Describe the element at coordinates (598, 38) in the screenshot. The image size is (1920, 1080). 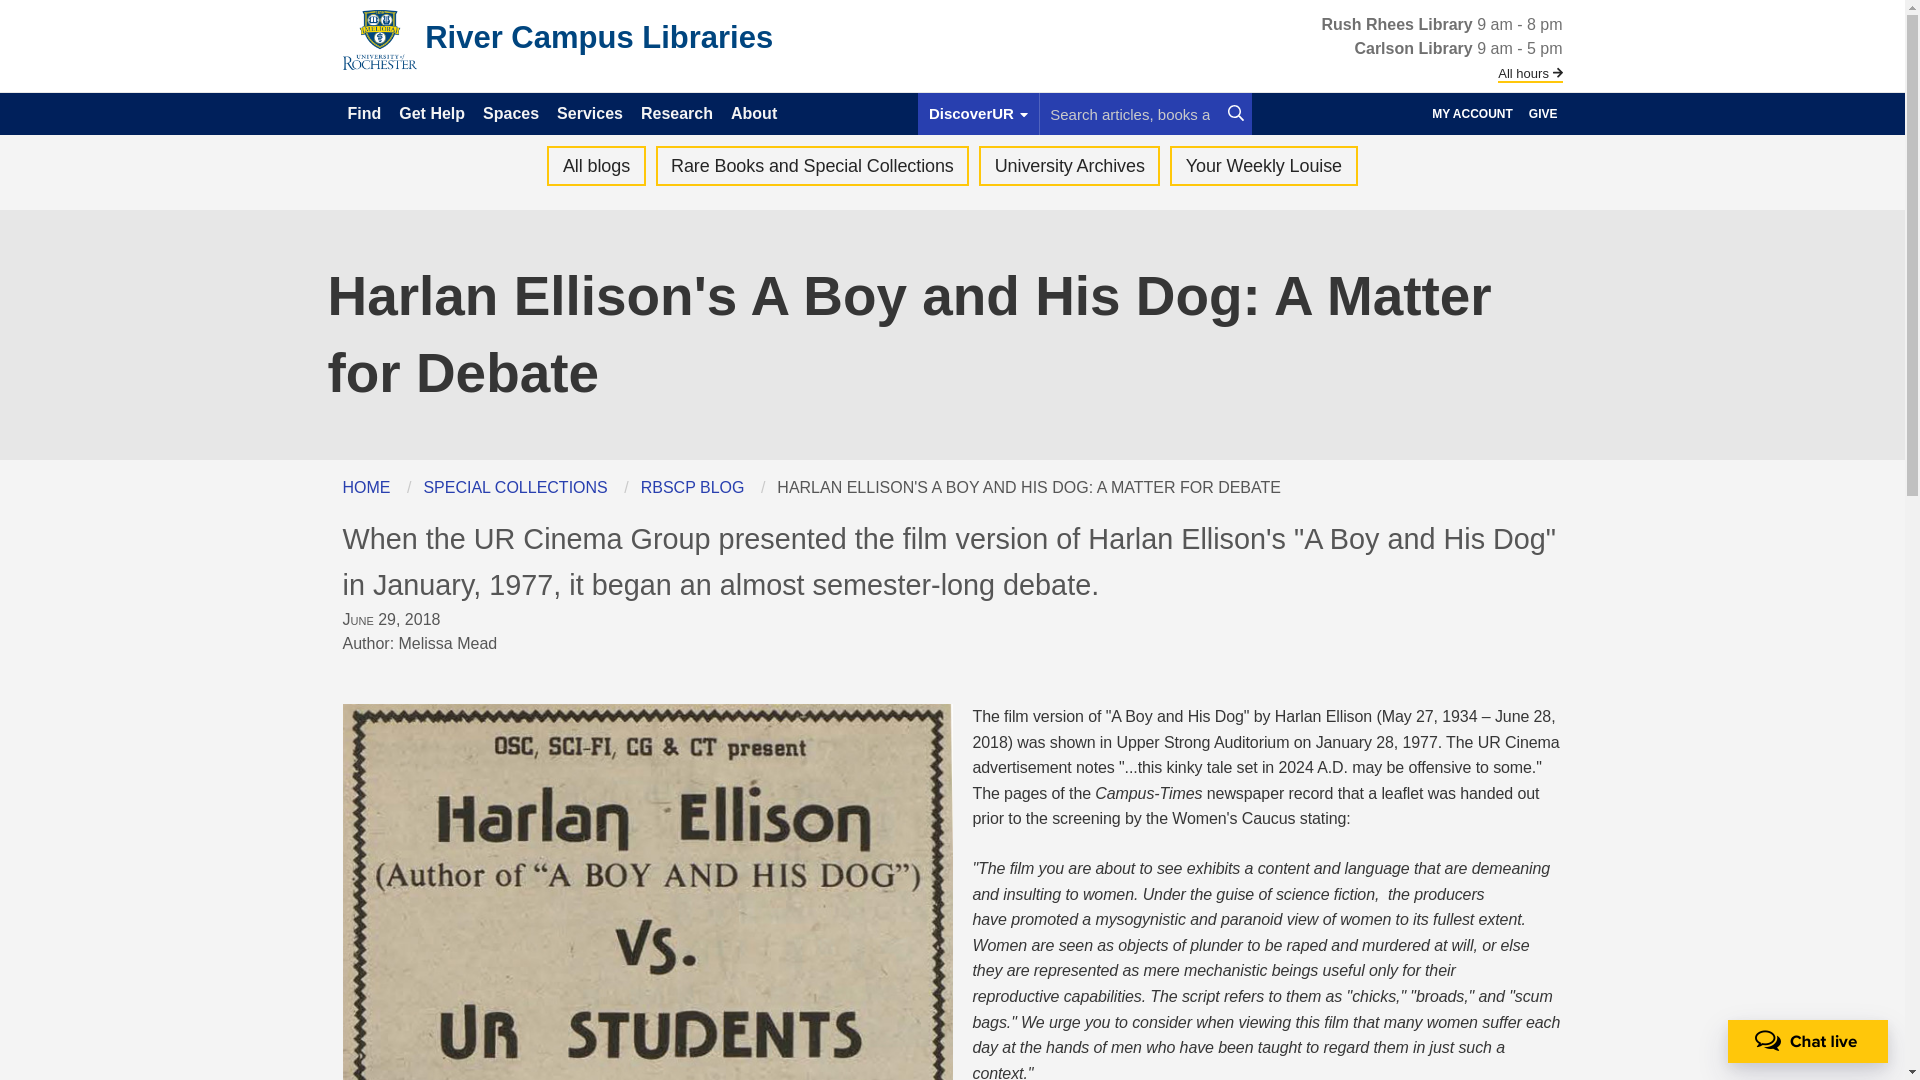
I see `Home` at that location.